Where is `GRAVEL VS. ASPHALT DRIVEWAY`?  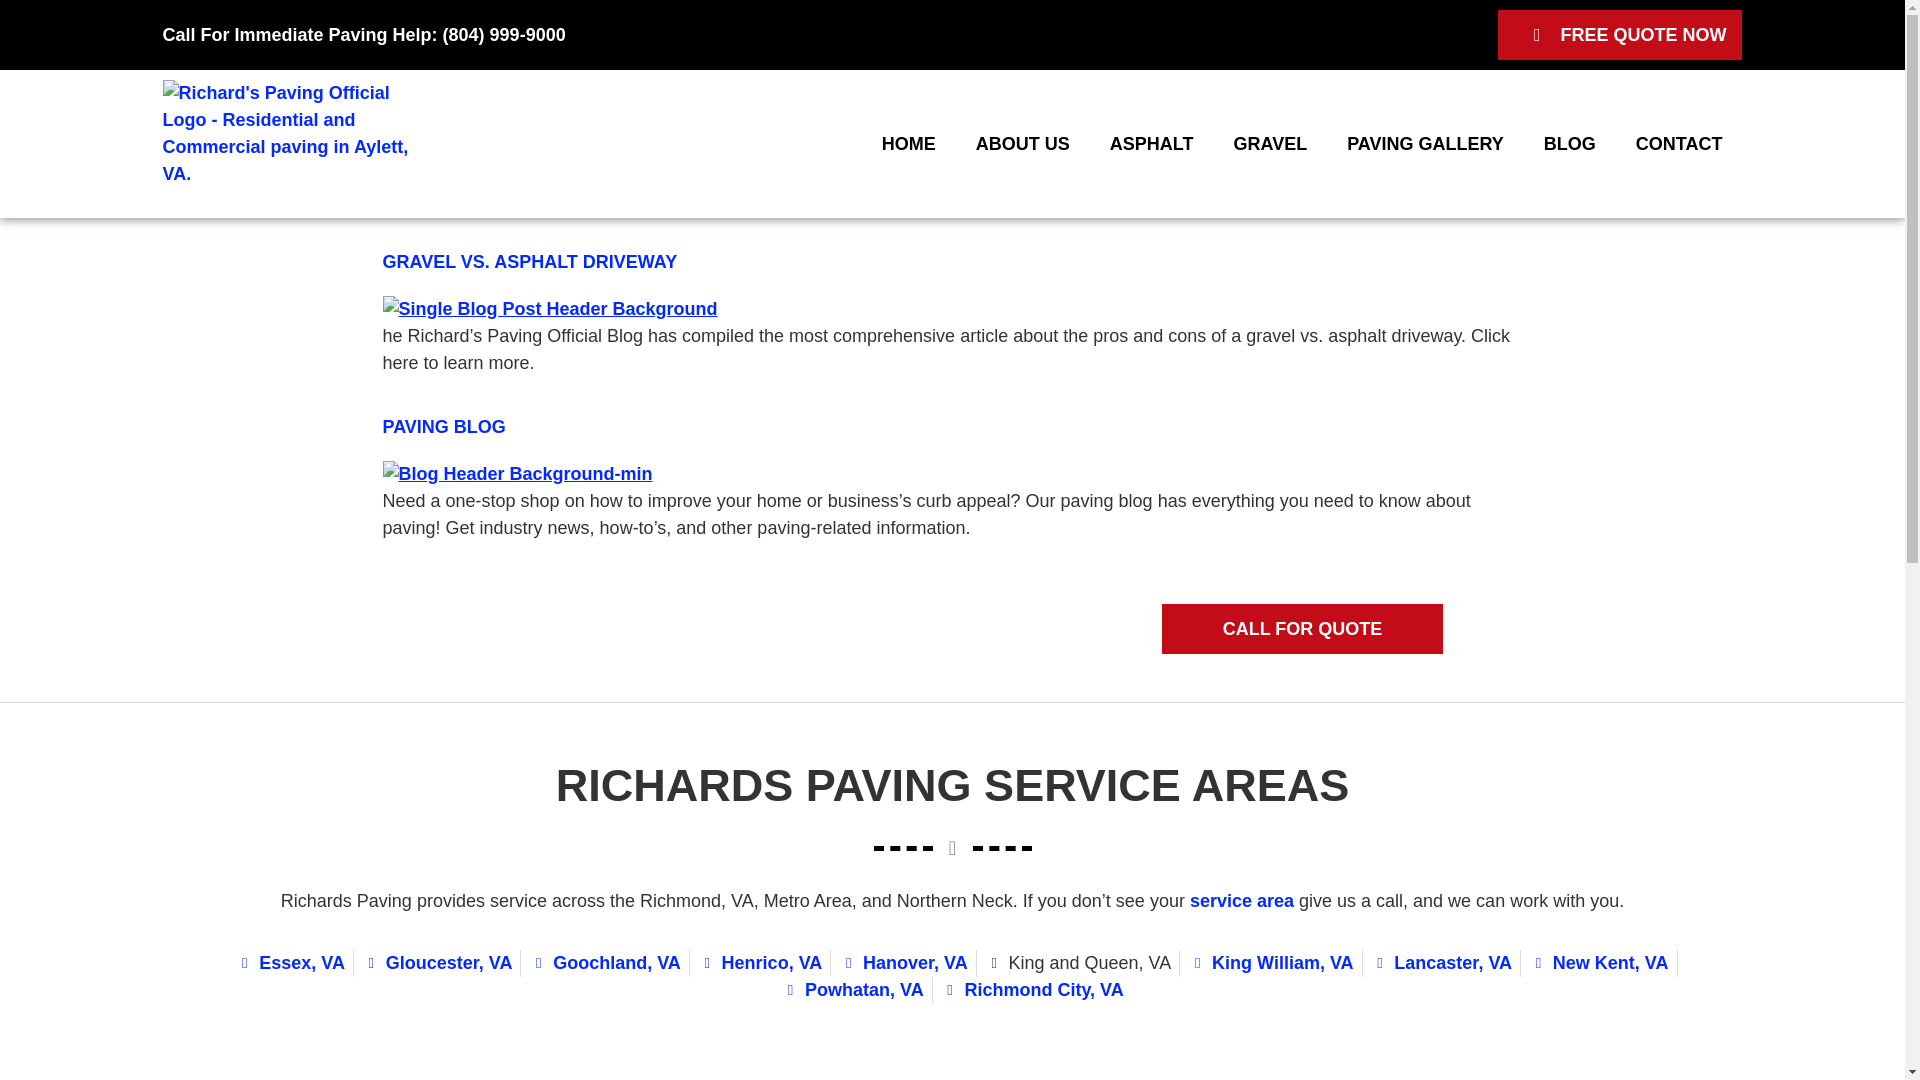 GRAVEL VS. ASPHALT DRIVEWAY is located at coordinates (530, 262).